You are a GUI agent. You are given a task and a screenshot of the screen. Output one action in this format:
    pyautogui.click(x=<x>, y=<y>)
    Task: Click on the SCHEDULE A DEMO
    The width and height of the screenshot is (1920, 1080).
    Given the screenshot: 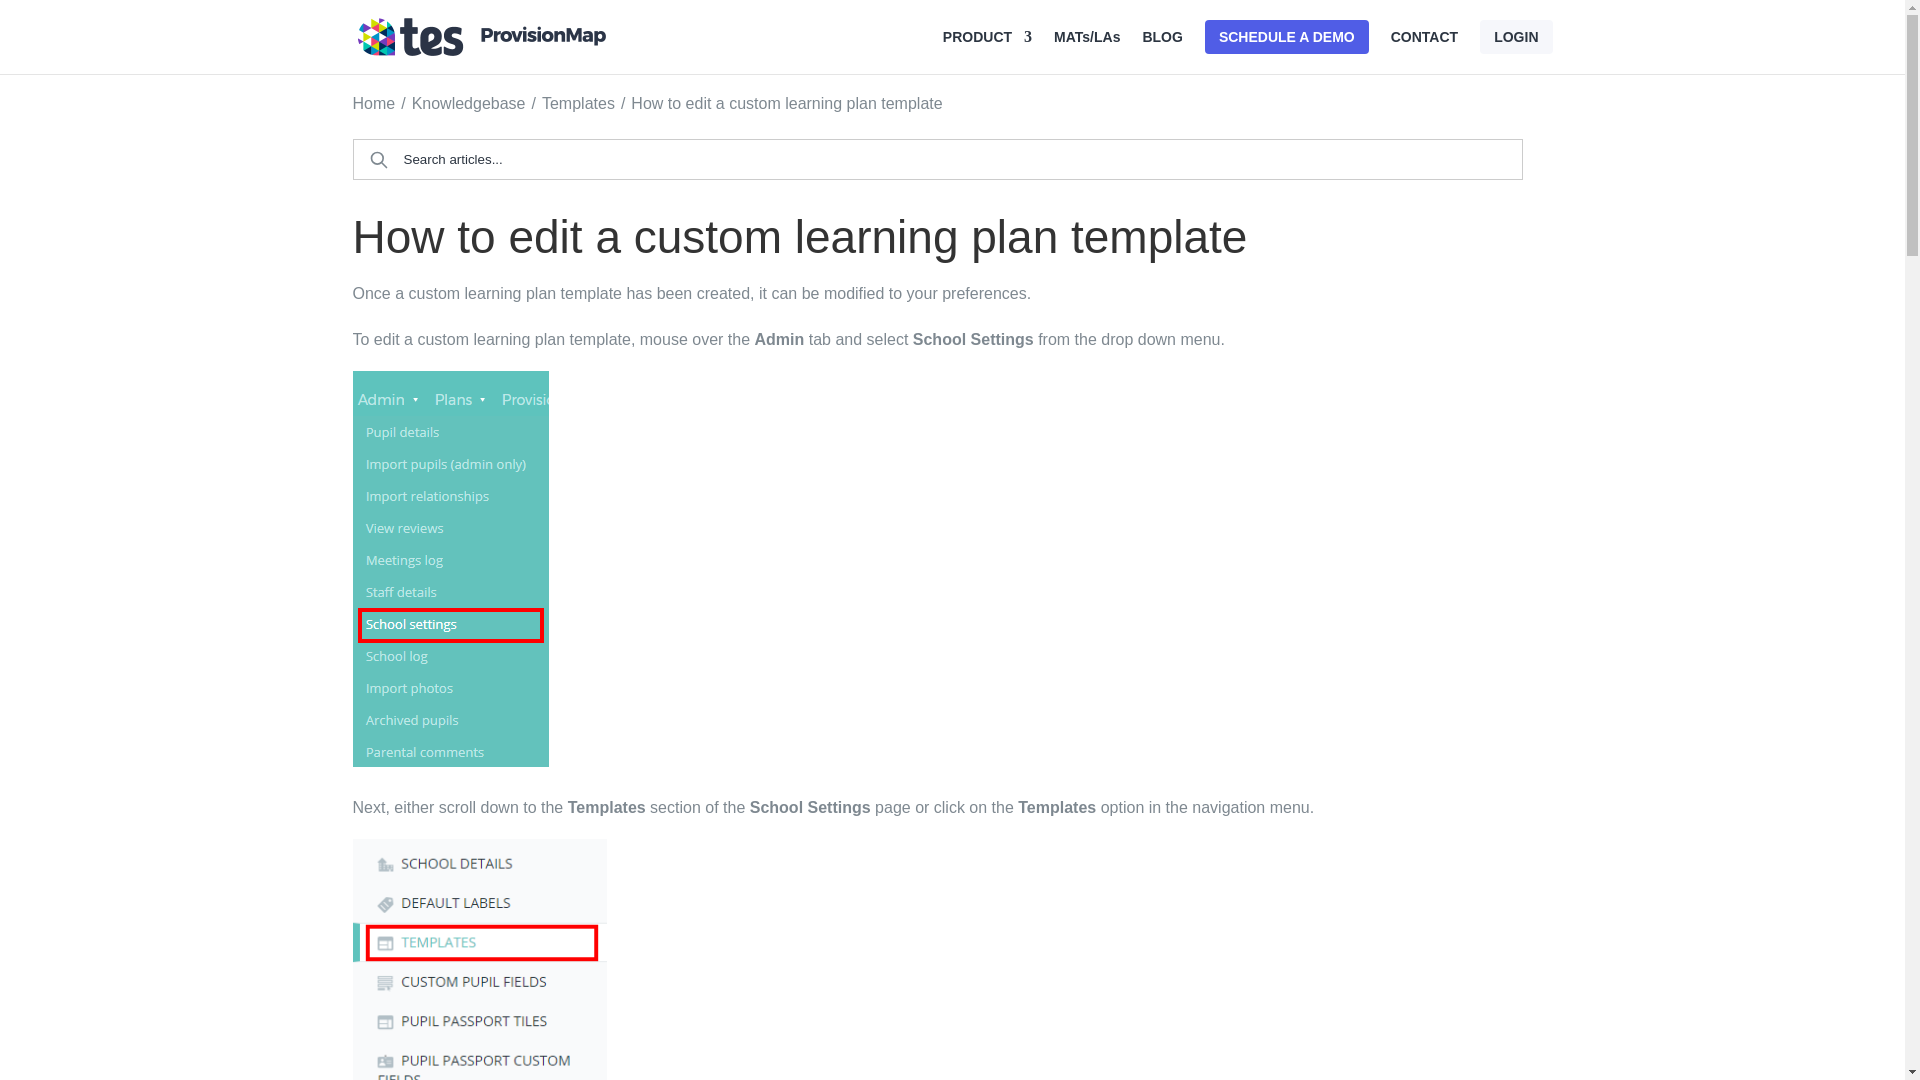 What is the action you would take?
    pyautogui.click(x=1286, y=37)
    